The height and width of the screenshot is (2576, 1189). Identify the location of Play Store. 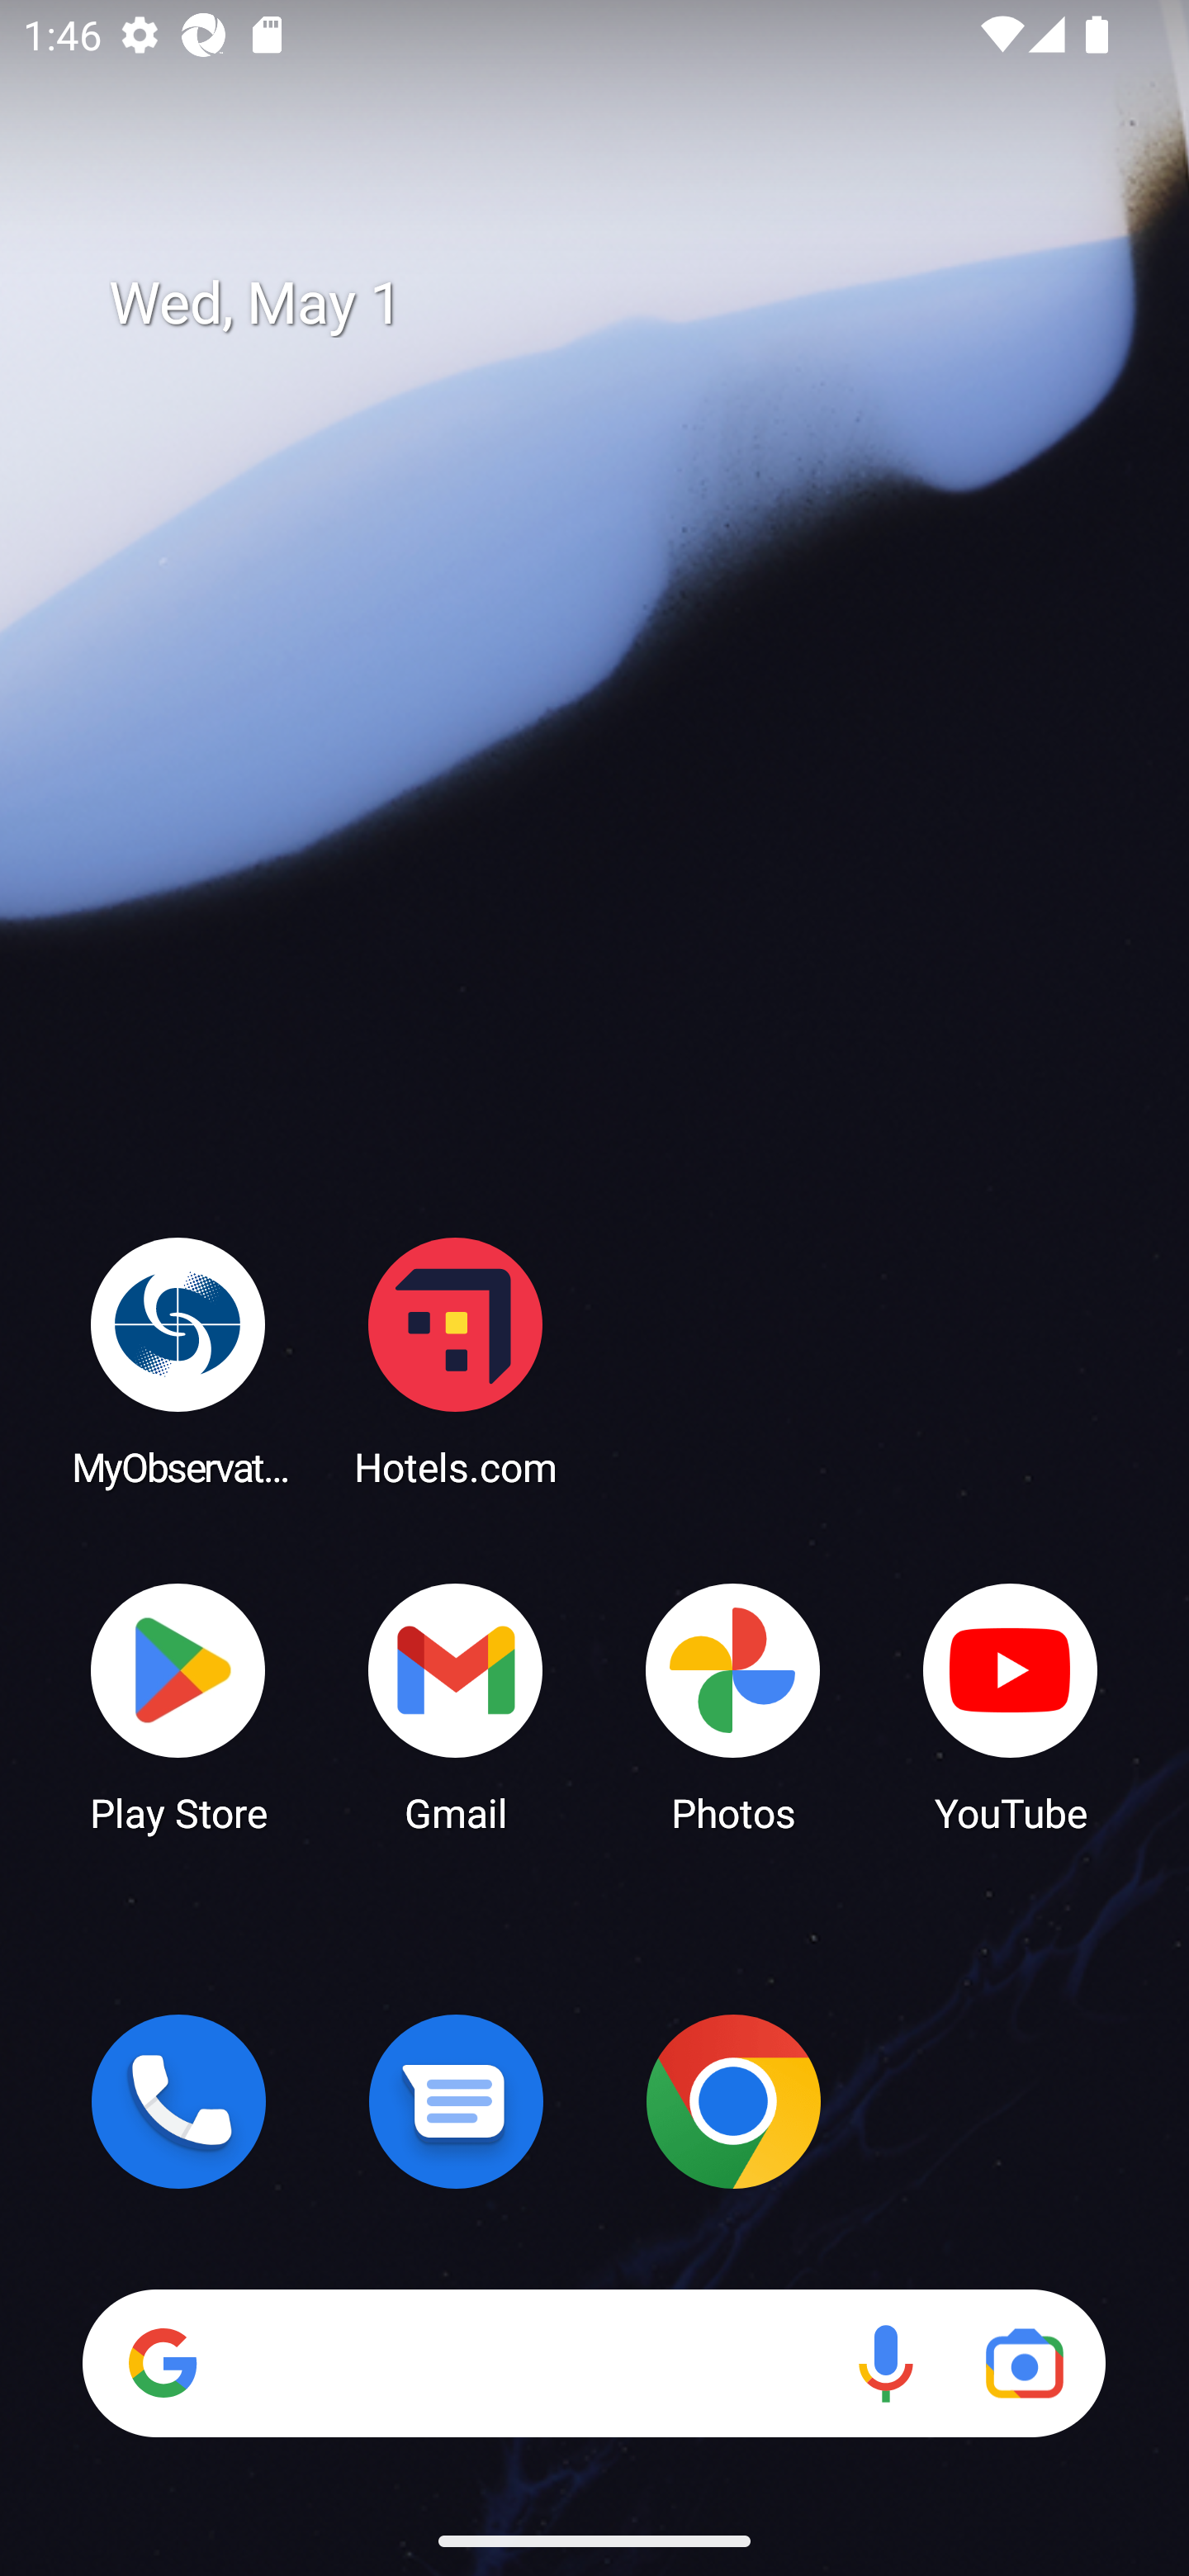
(178, 1706).